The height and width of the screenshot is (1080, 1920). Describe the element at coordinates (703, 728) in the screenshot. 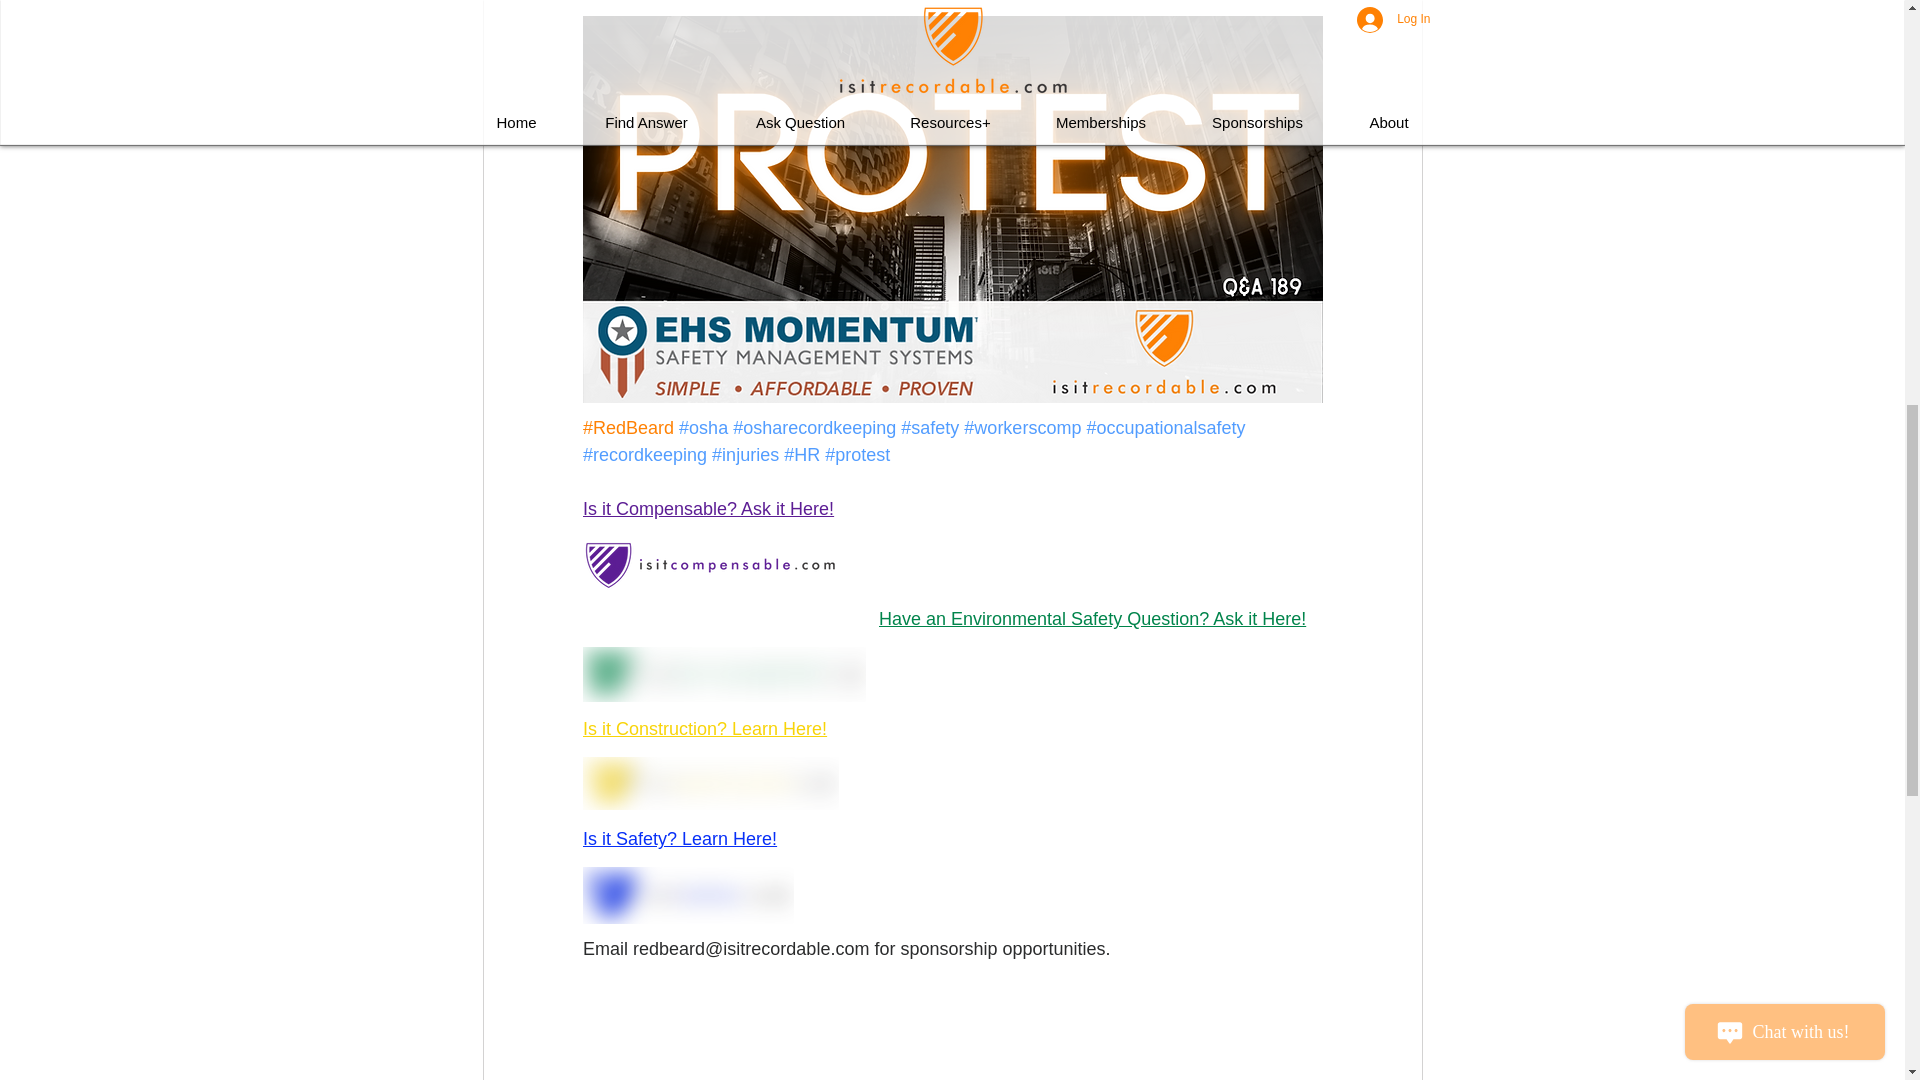

I see `Is it Construction? Learn Here!` at that location.